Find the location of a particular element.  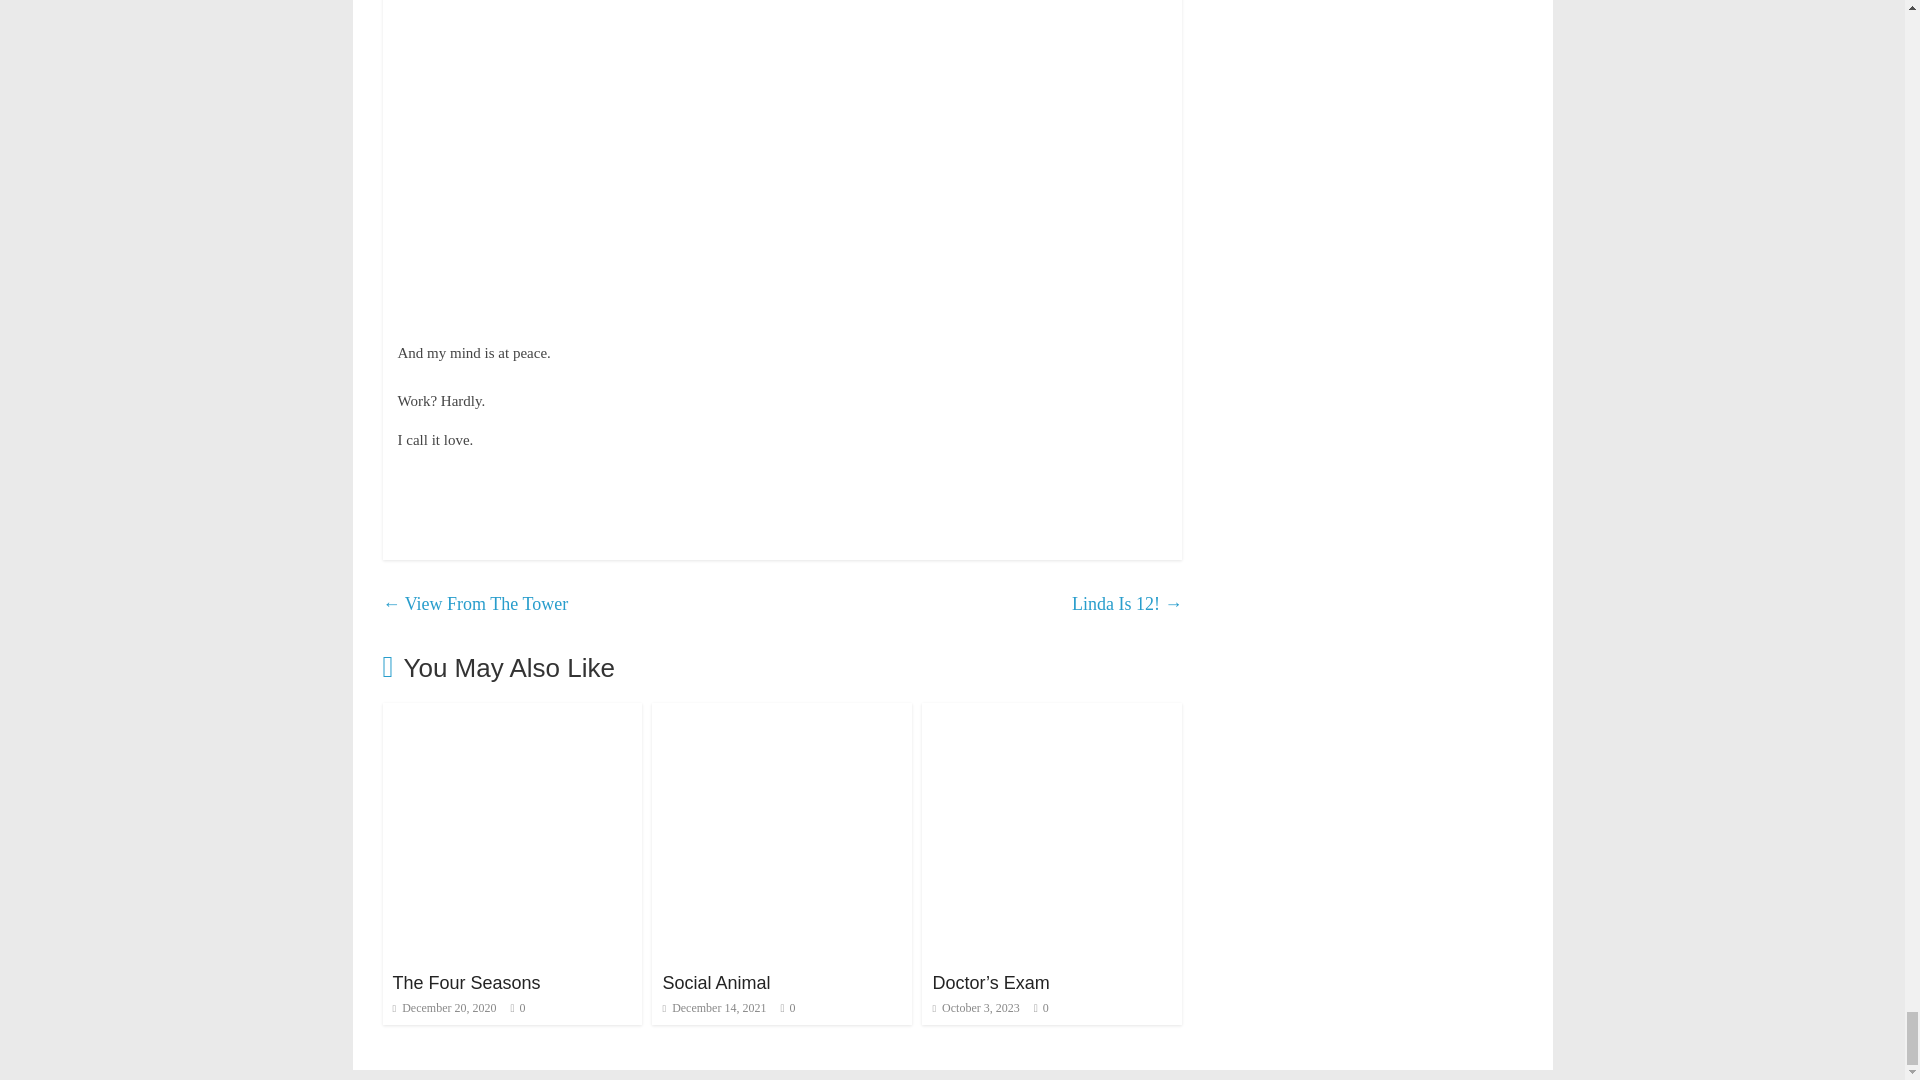

December 20, 2020 is located at coordinates (443, 1008).